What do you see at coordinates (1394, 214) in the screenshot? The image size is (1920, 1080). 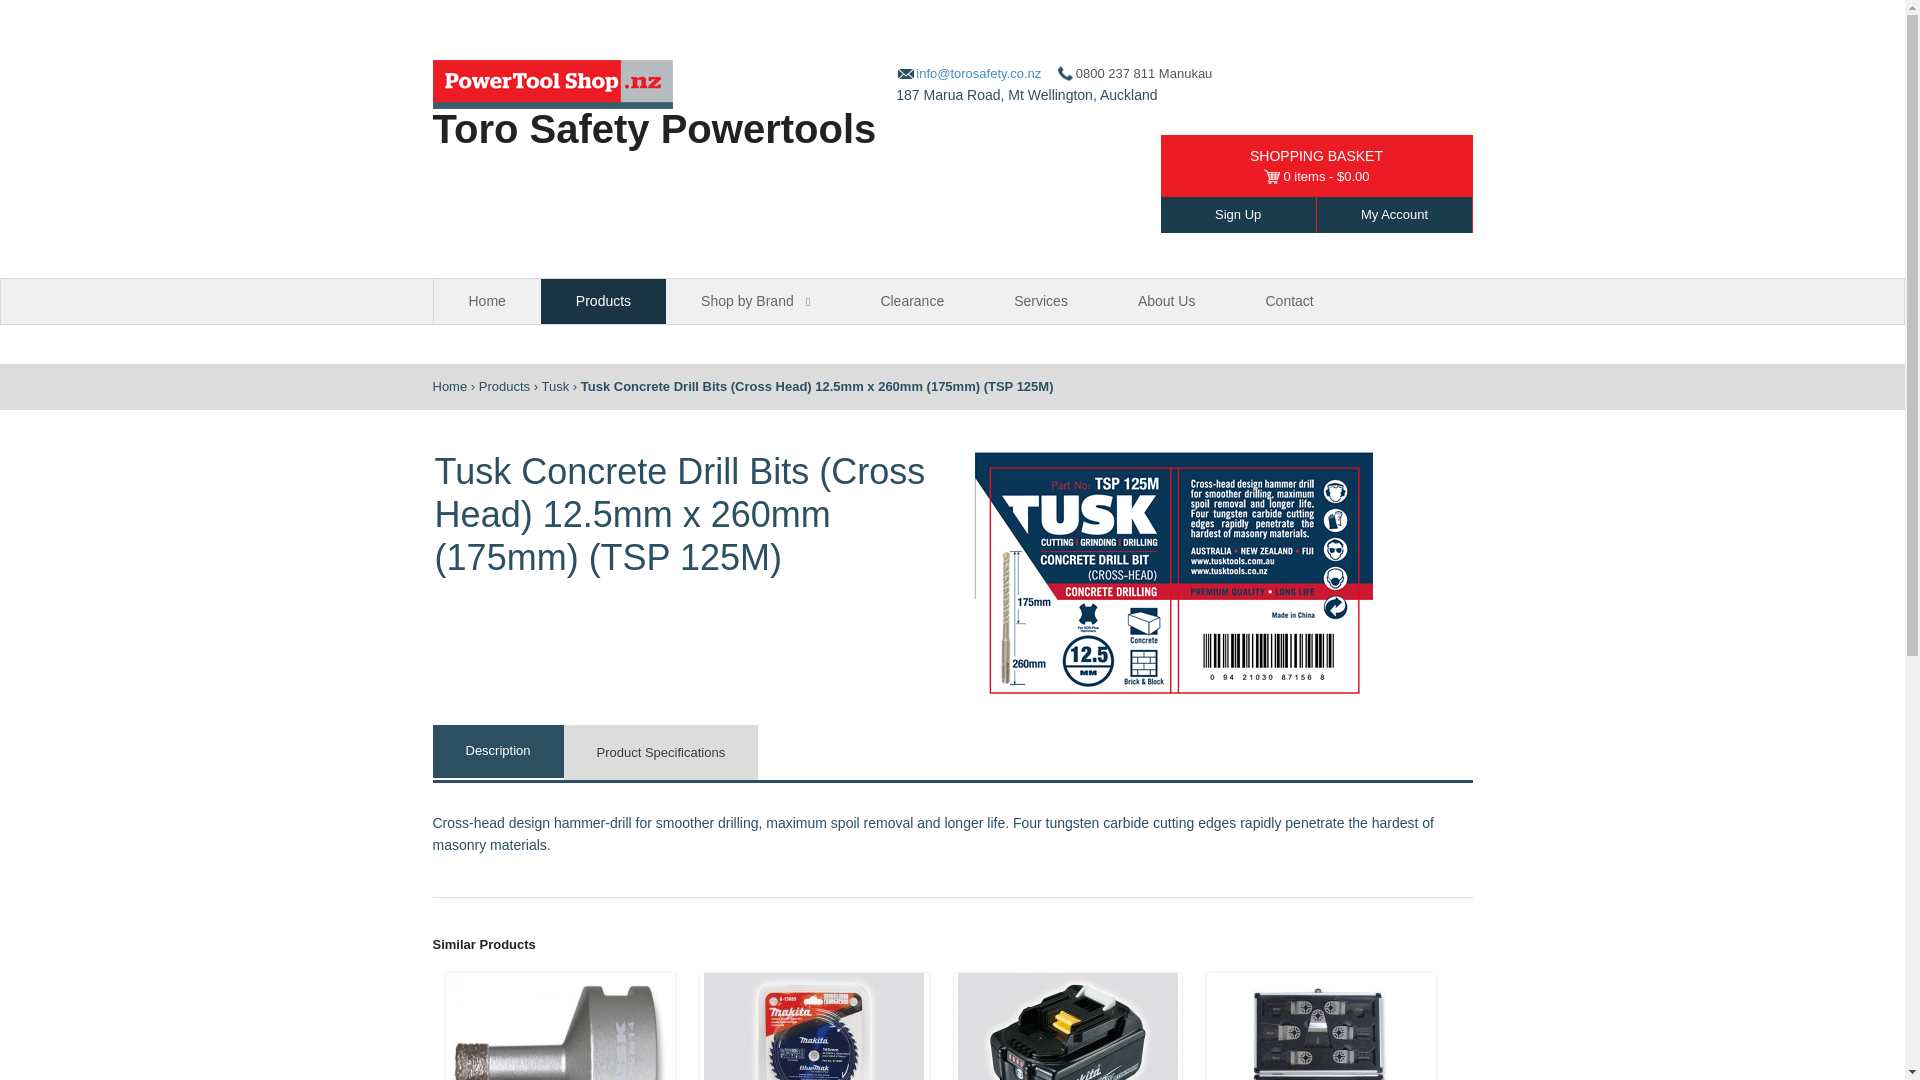 I see `My Account` at bounding box center [1394, 214].